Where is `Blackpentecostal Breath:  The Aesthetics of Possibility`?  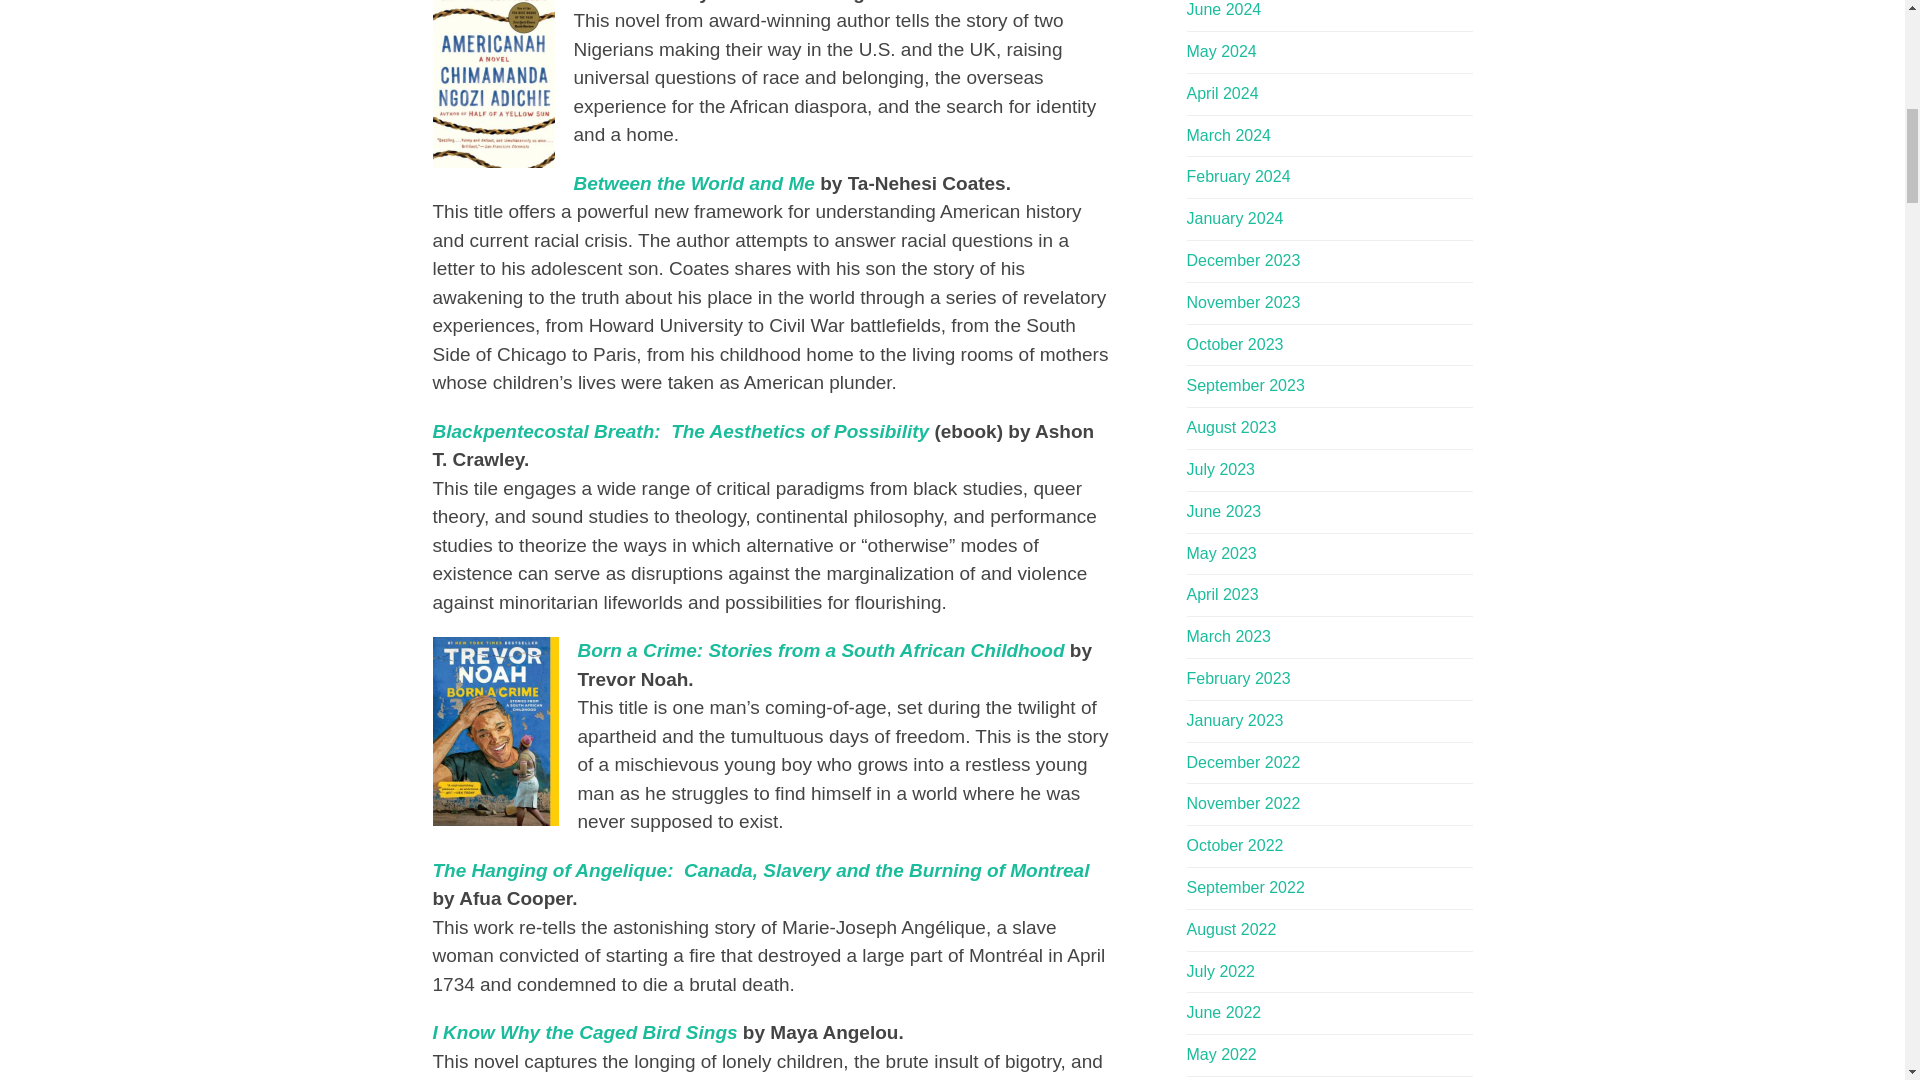 Blackpentecostal Breath:  The Aesthetics of Possibility is located at coordinates (680, 431).